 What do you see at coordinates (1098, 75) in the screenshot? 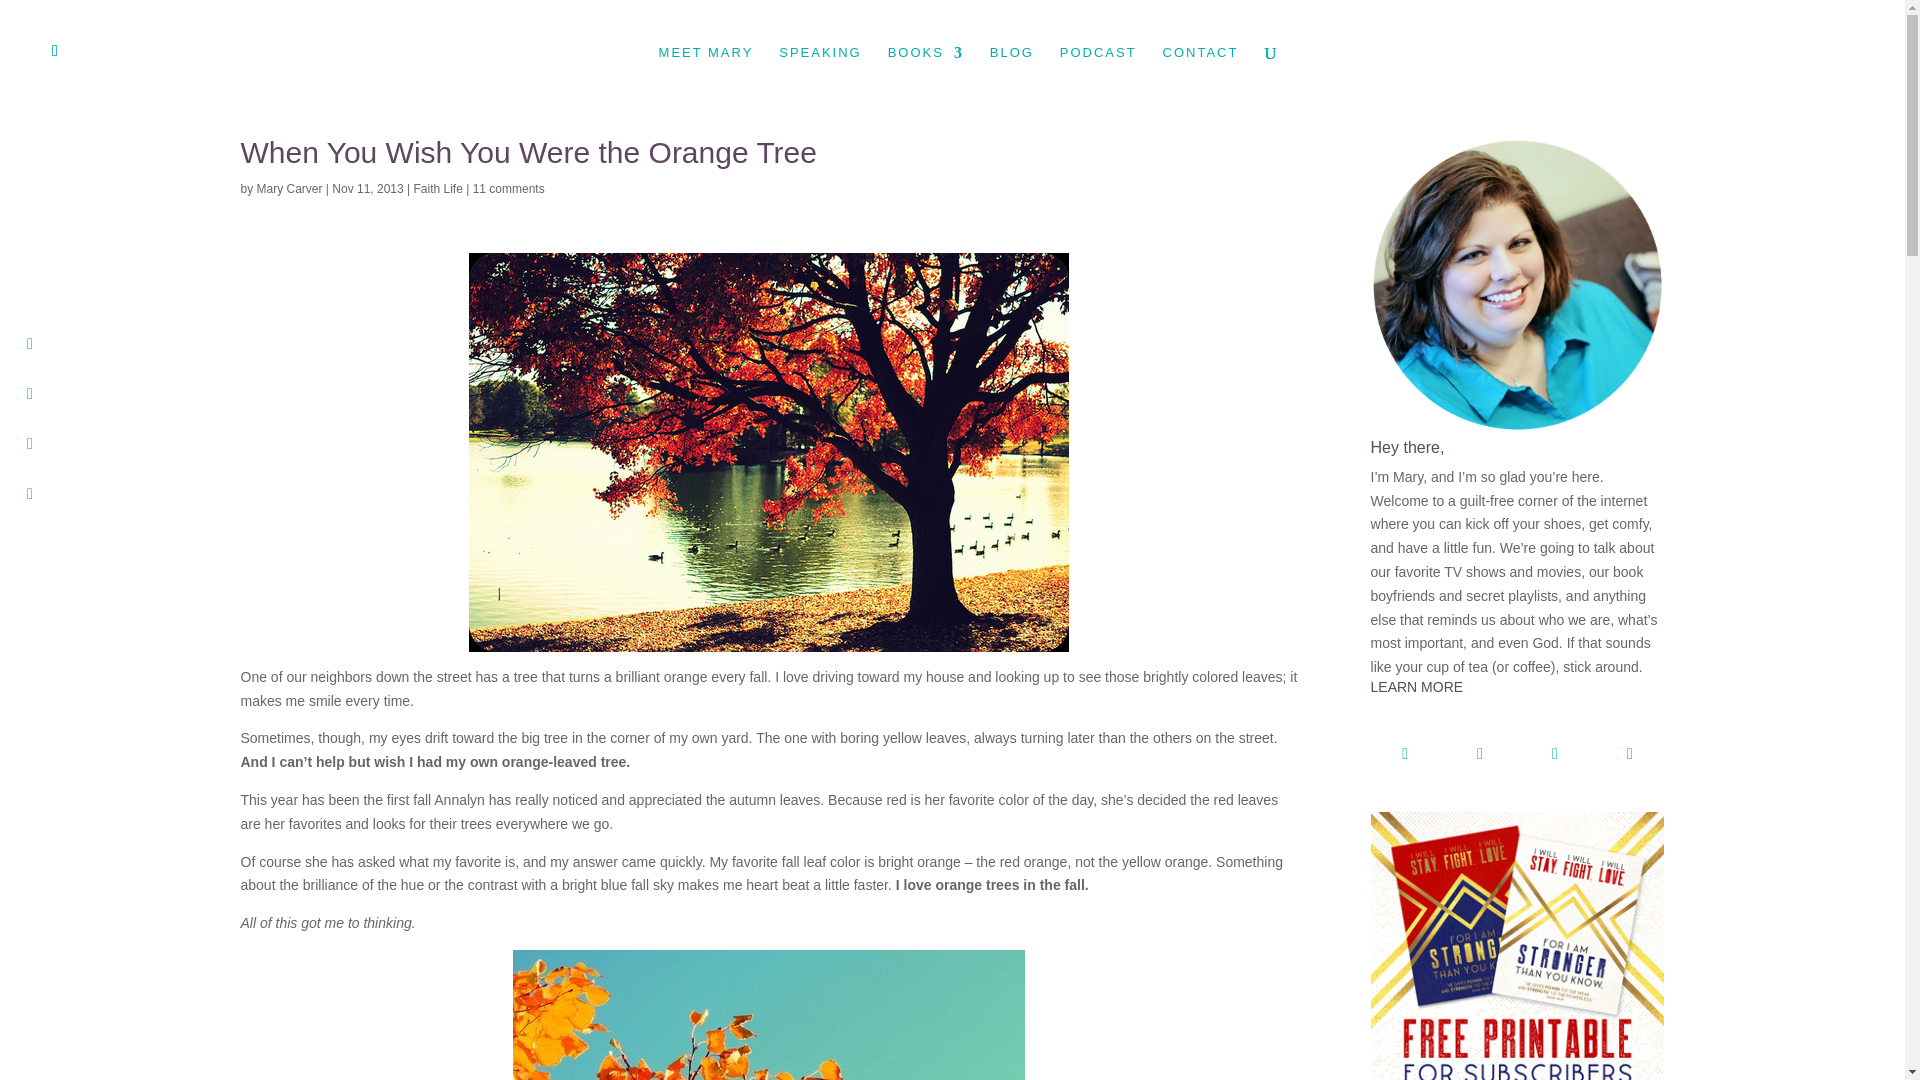
I see `PODCAST` at bounding box center [1098, 75].